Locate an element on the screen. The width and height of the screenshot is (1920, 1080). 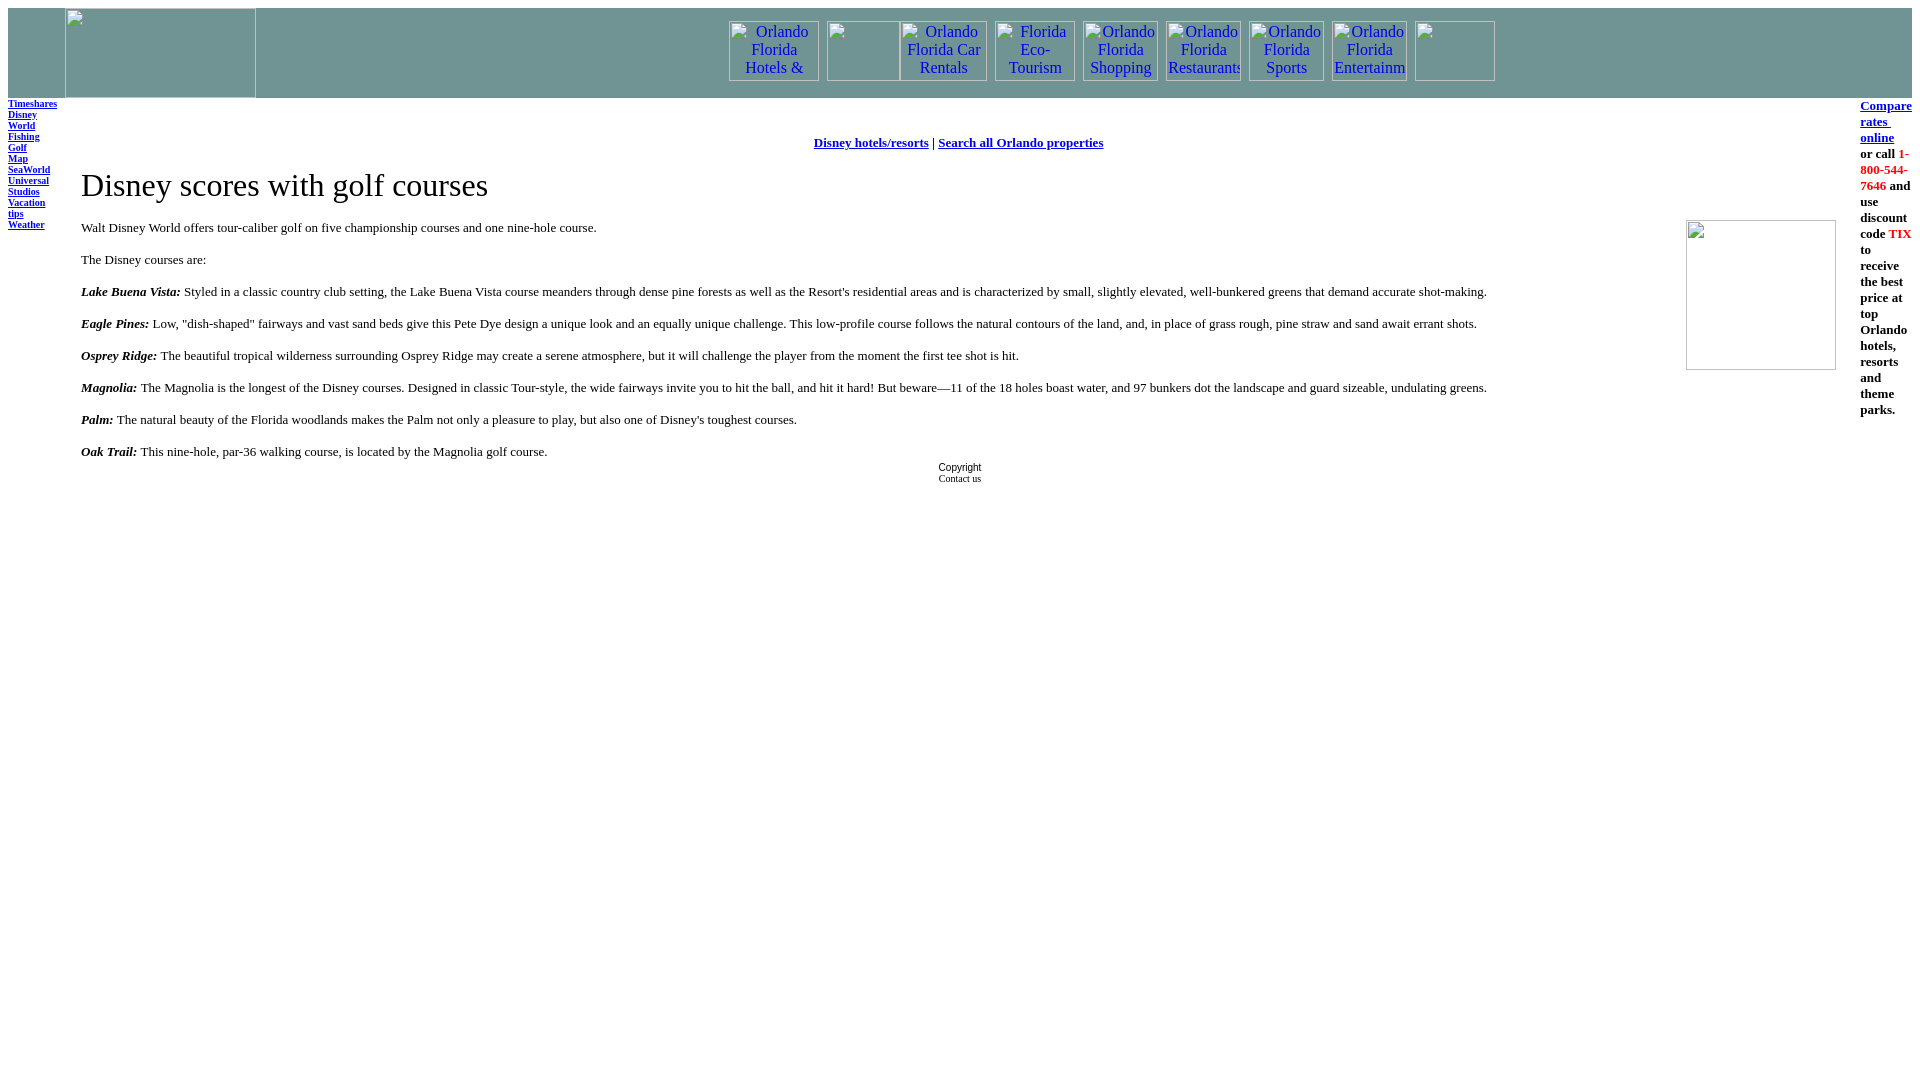
Weather is located at coordinates (32, 235).